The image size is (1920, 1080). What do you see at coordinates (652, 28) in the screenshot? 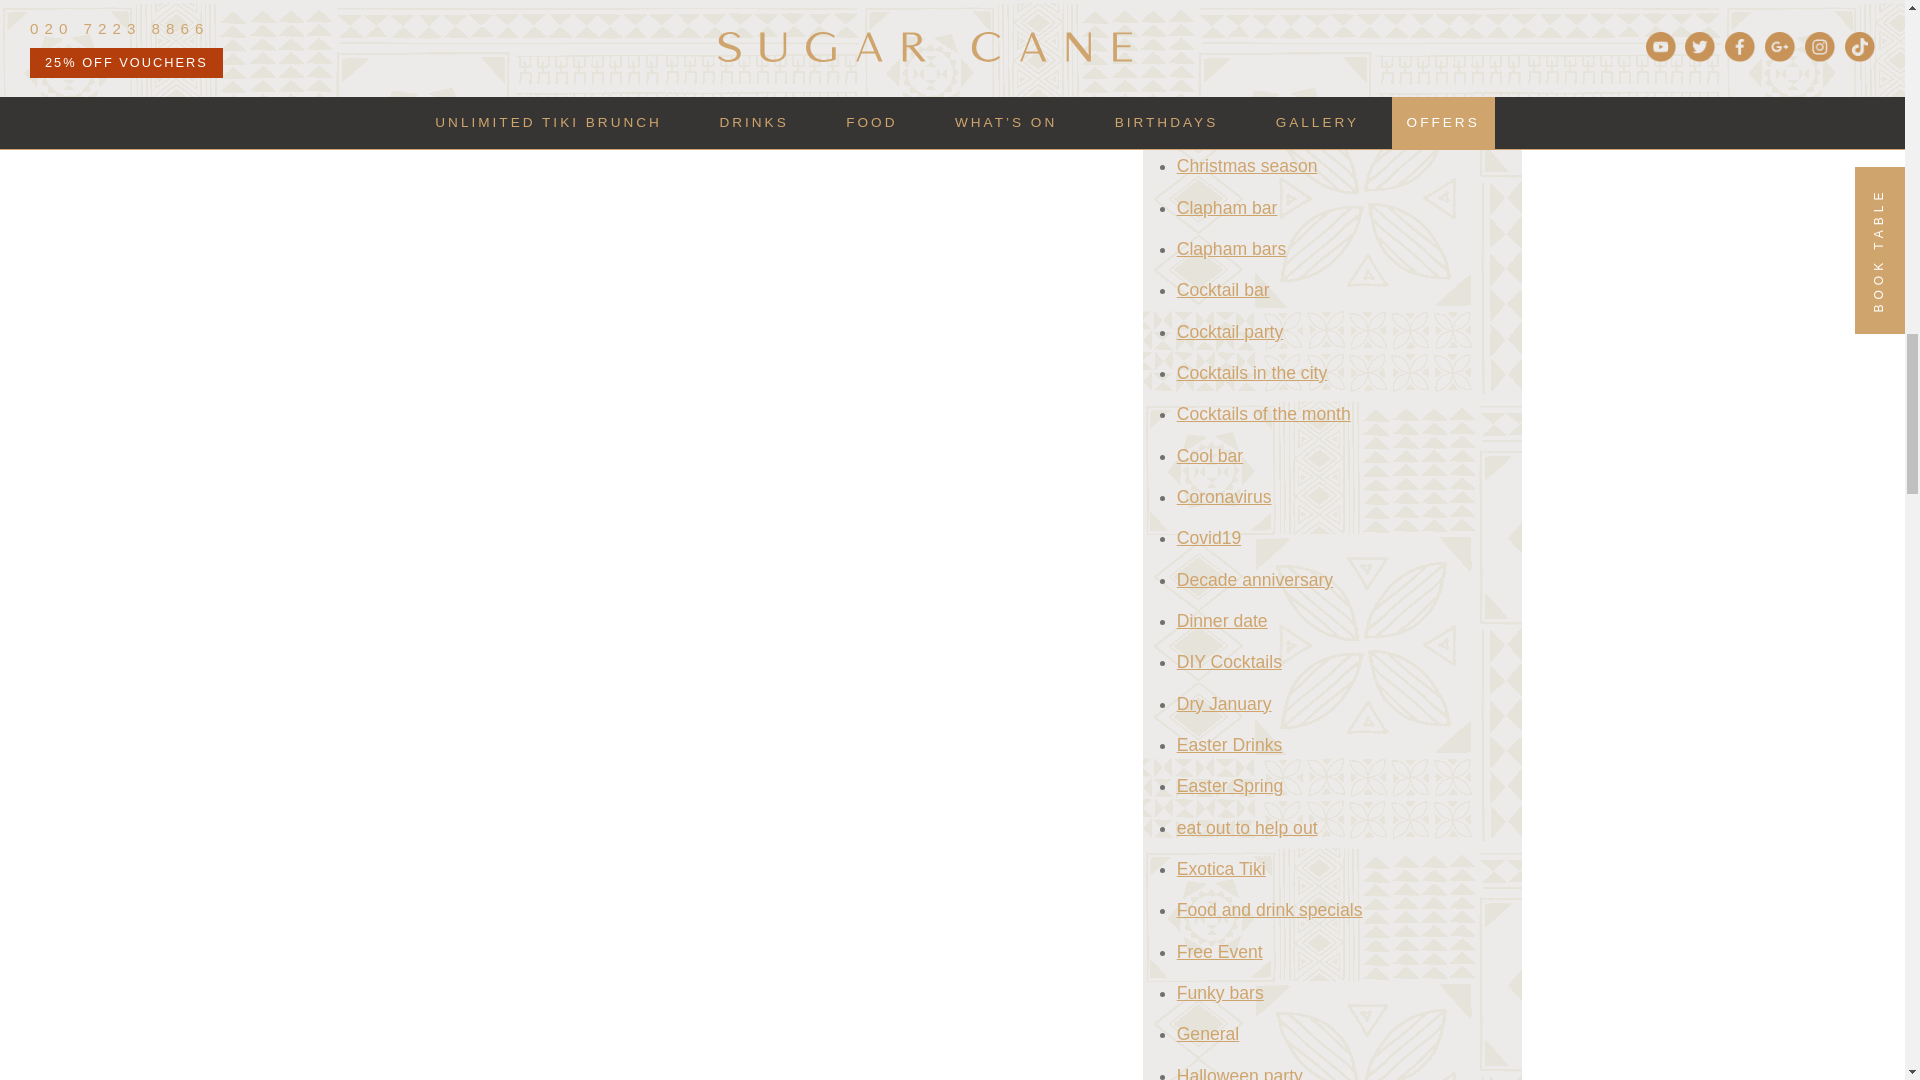
I see `Themed birthdays` at bounding box center [652, 28].